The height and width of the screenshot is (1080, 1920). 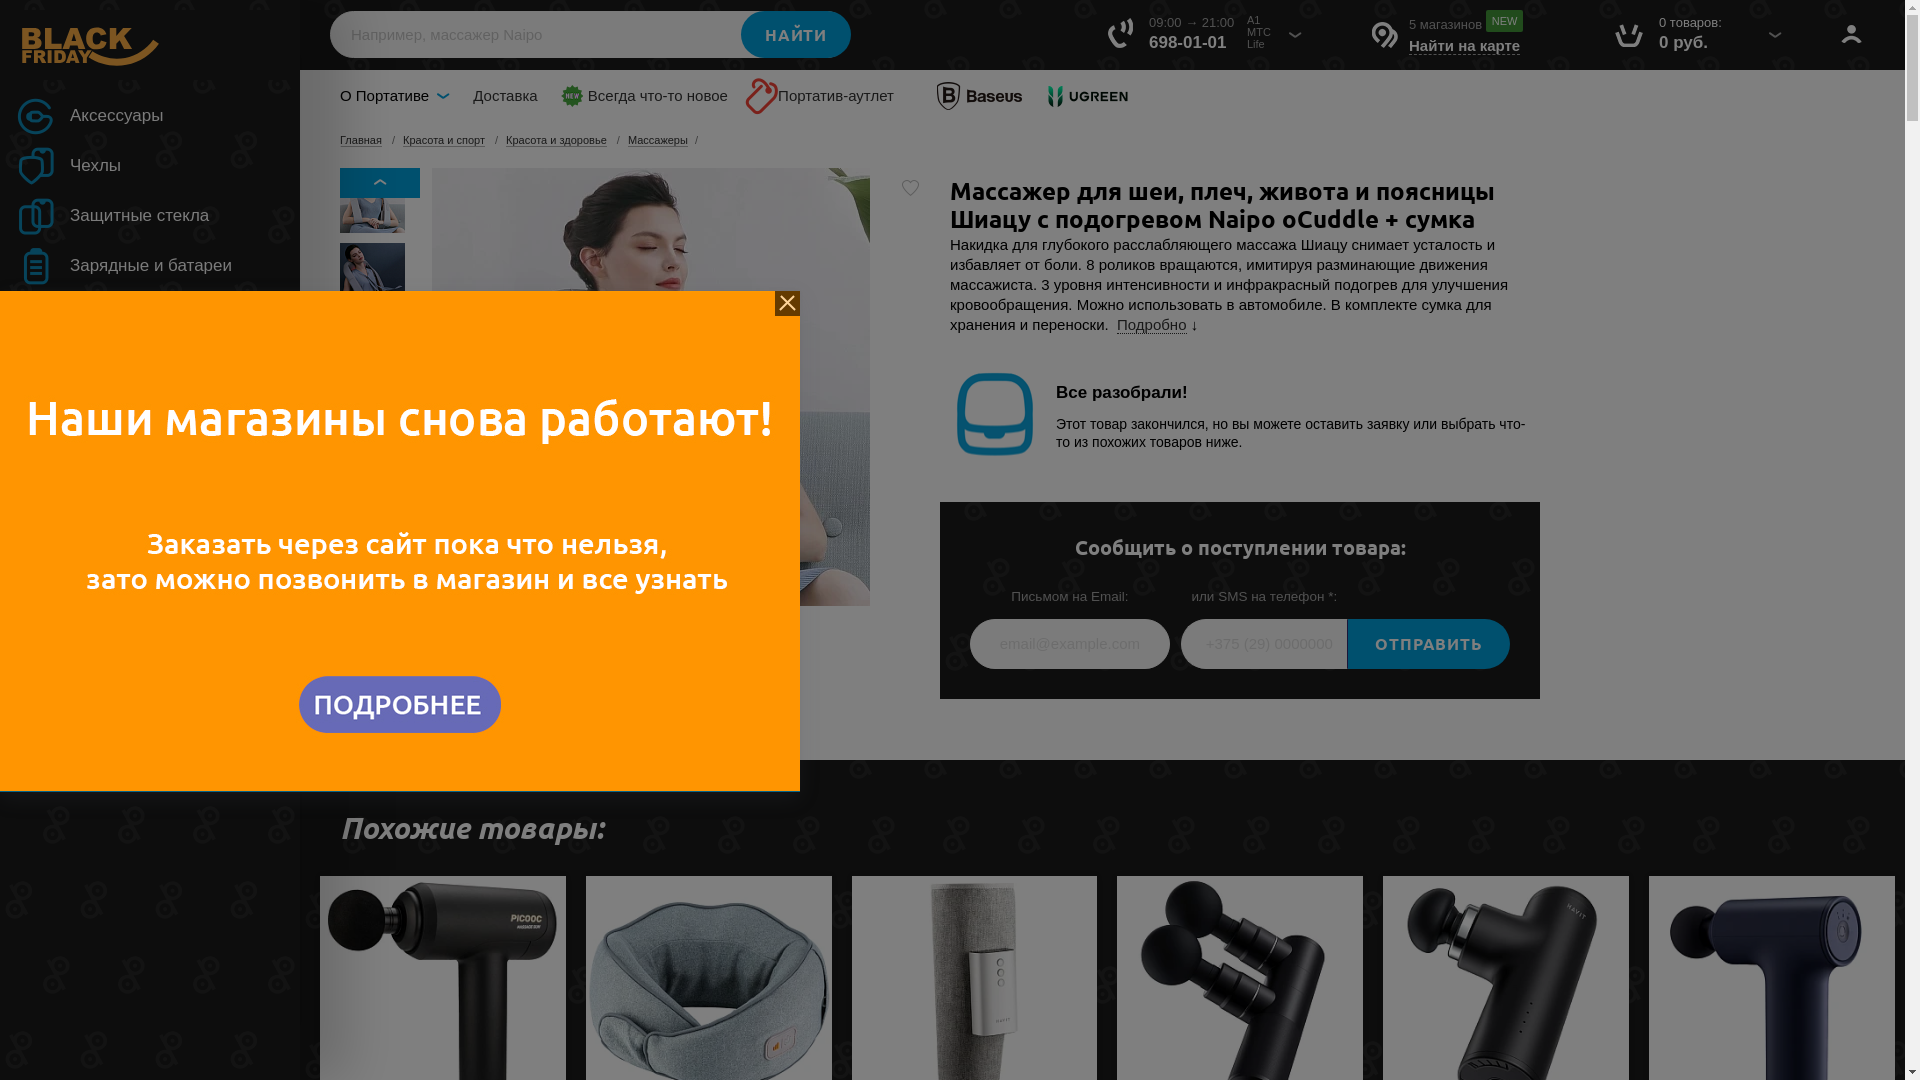 I want to click on  , so click(x=910, y=188).